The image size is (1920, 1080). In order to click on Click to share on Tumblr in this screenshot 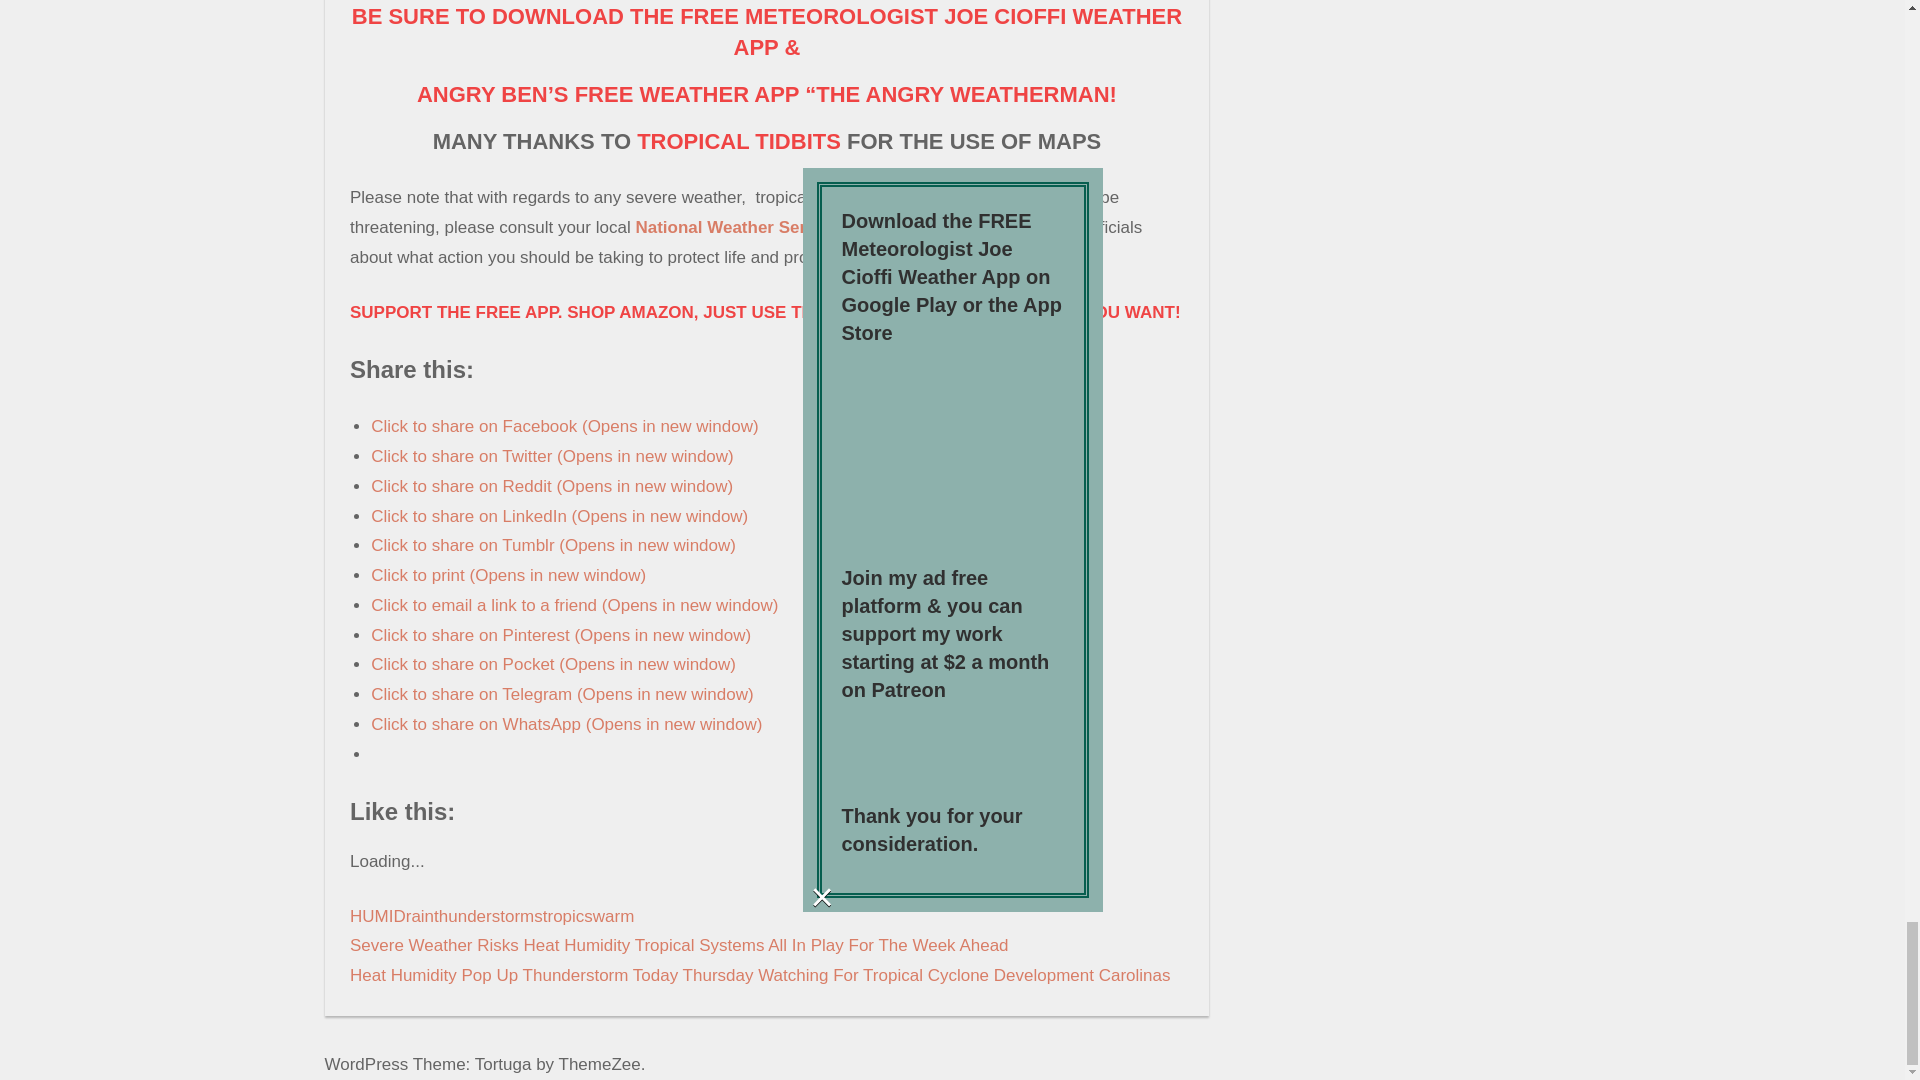, I will do `click(552, 545)`.